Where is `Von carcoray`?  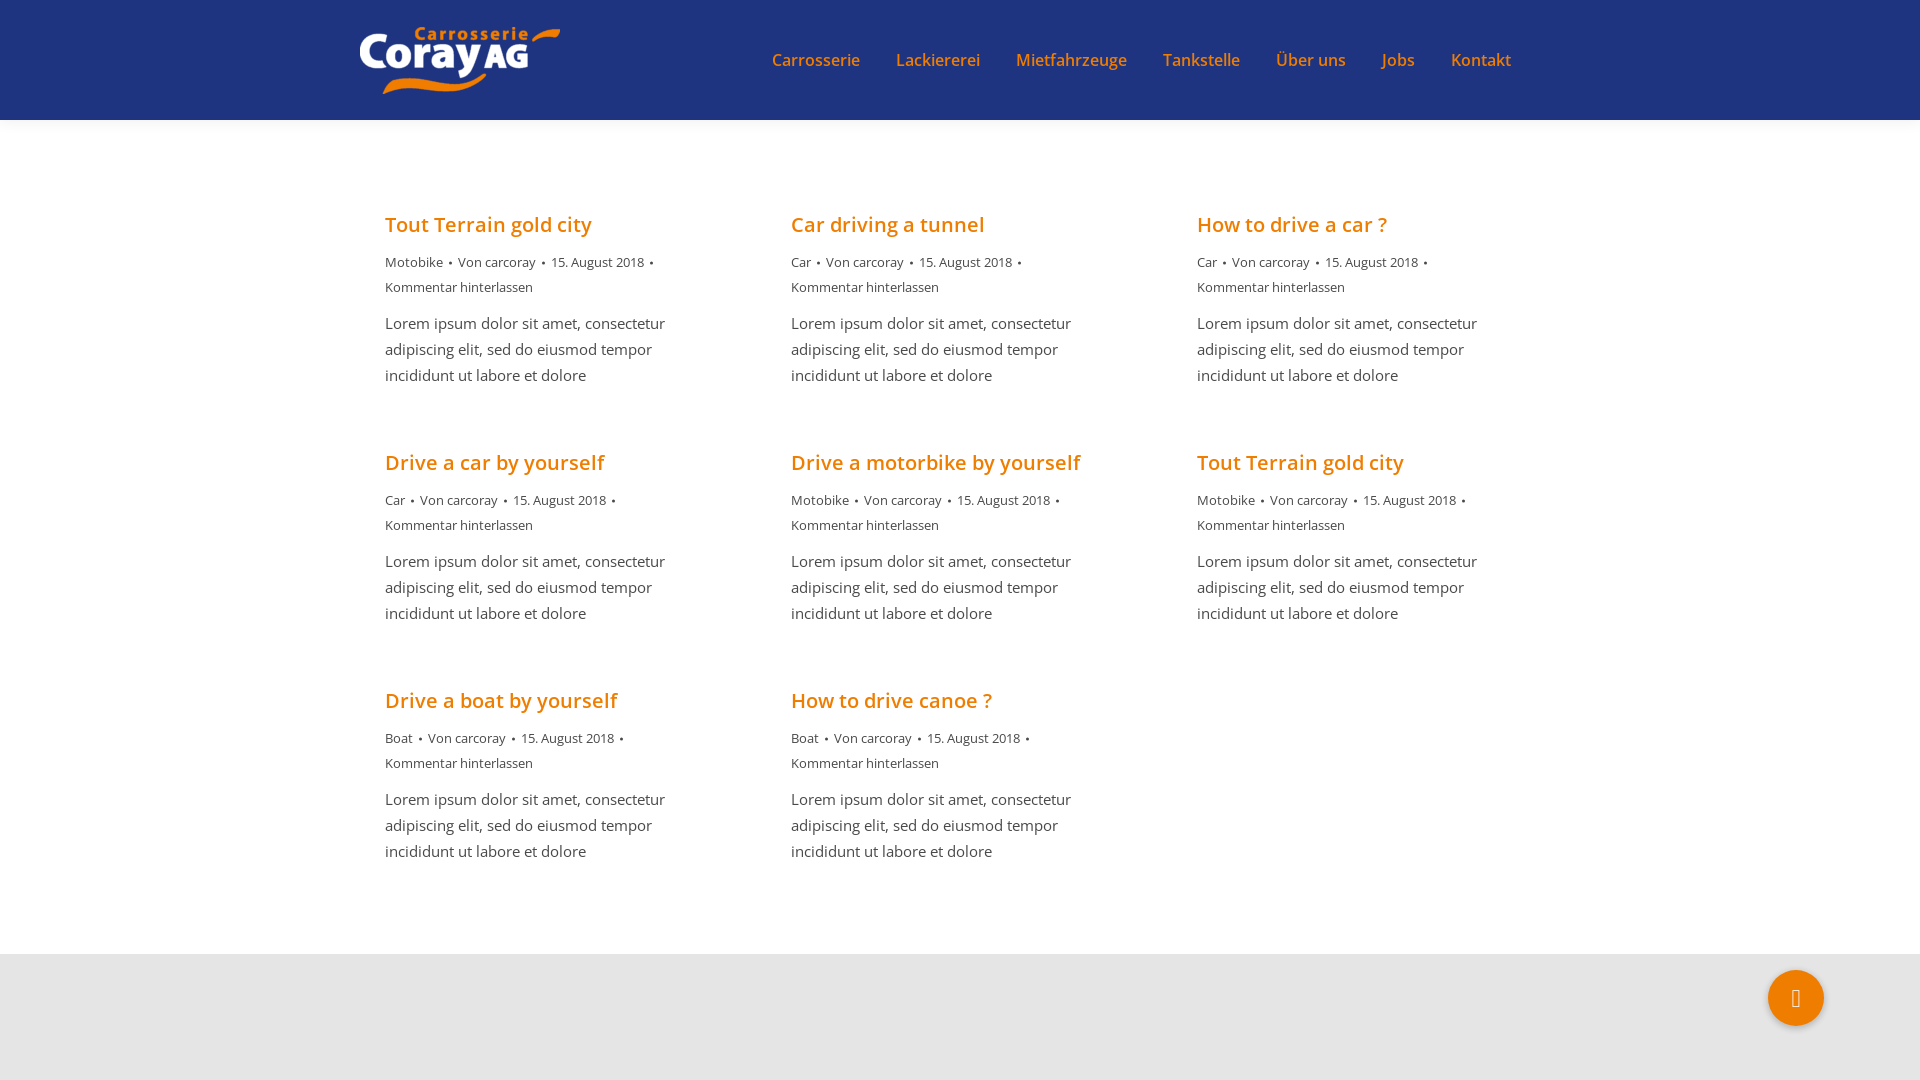
Von carcoray is located at coordinates (1314, 500).